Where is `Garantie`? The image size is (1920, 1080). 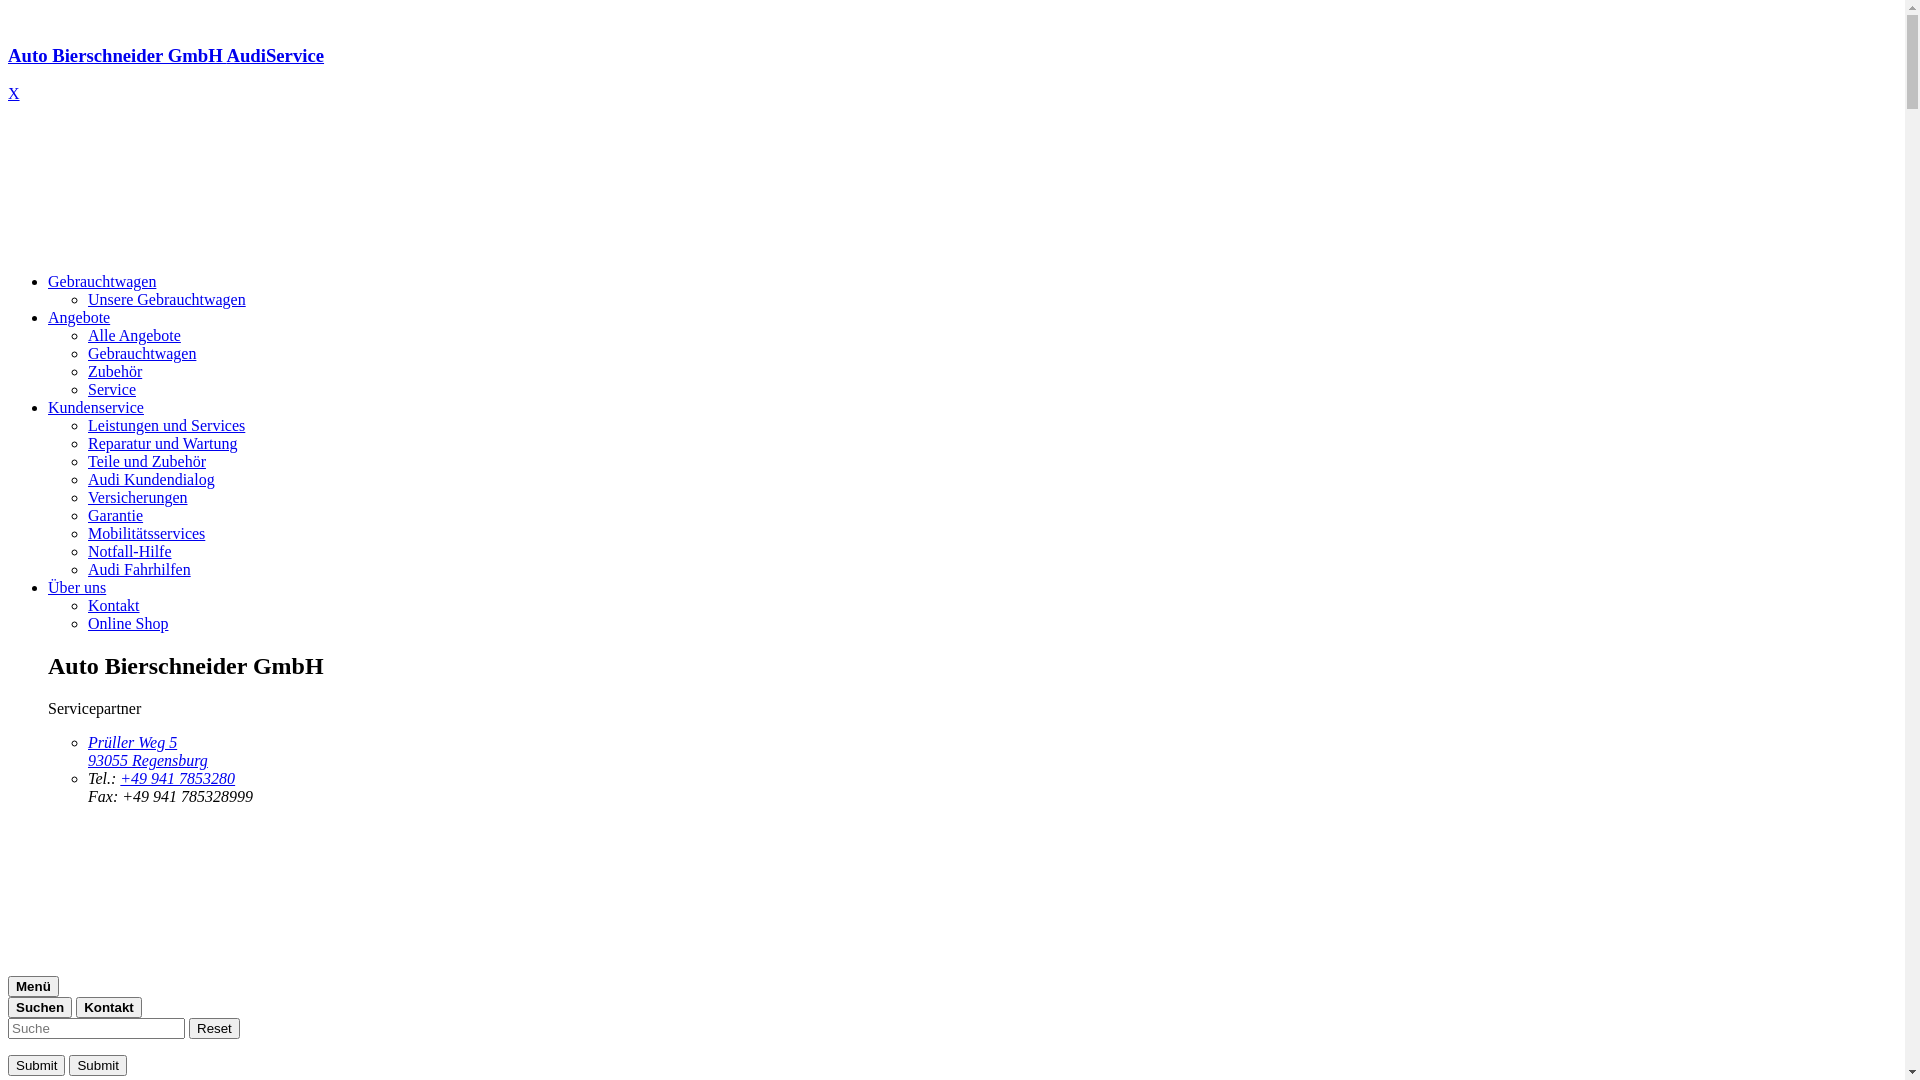 Garantie is located at coordinates (116, 516).